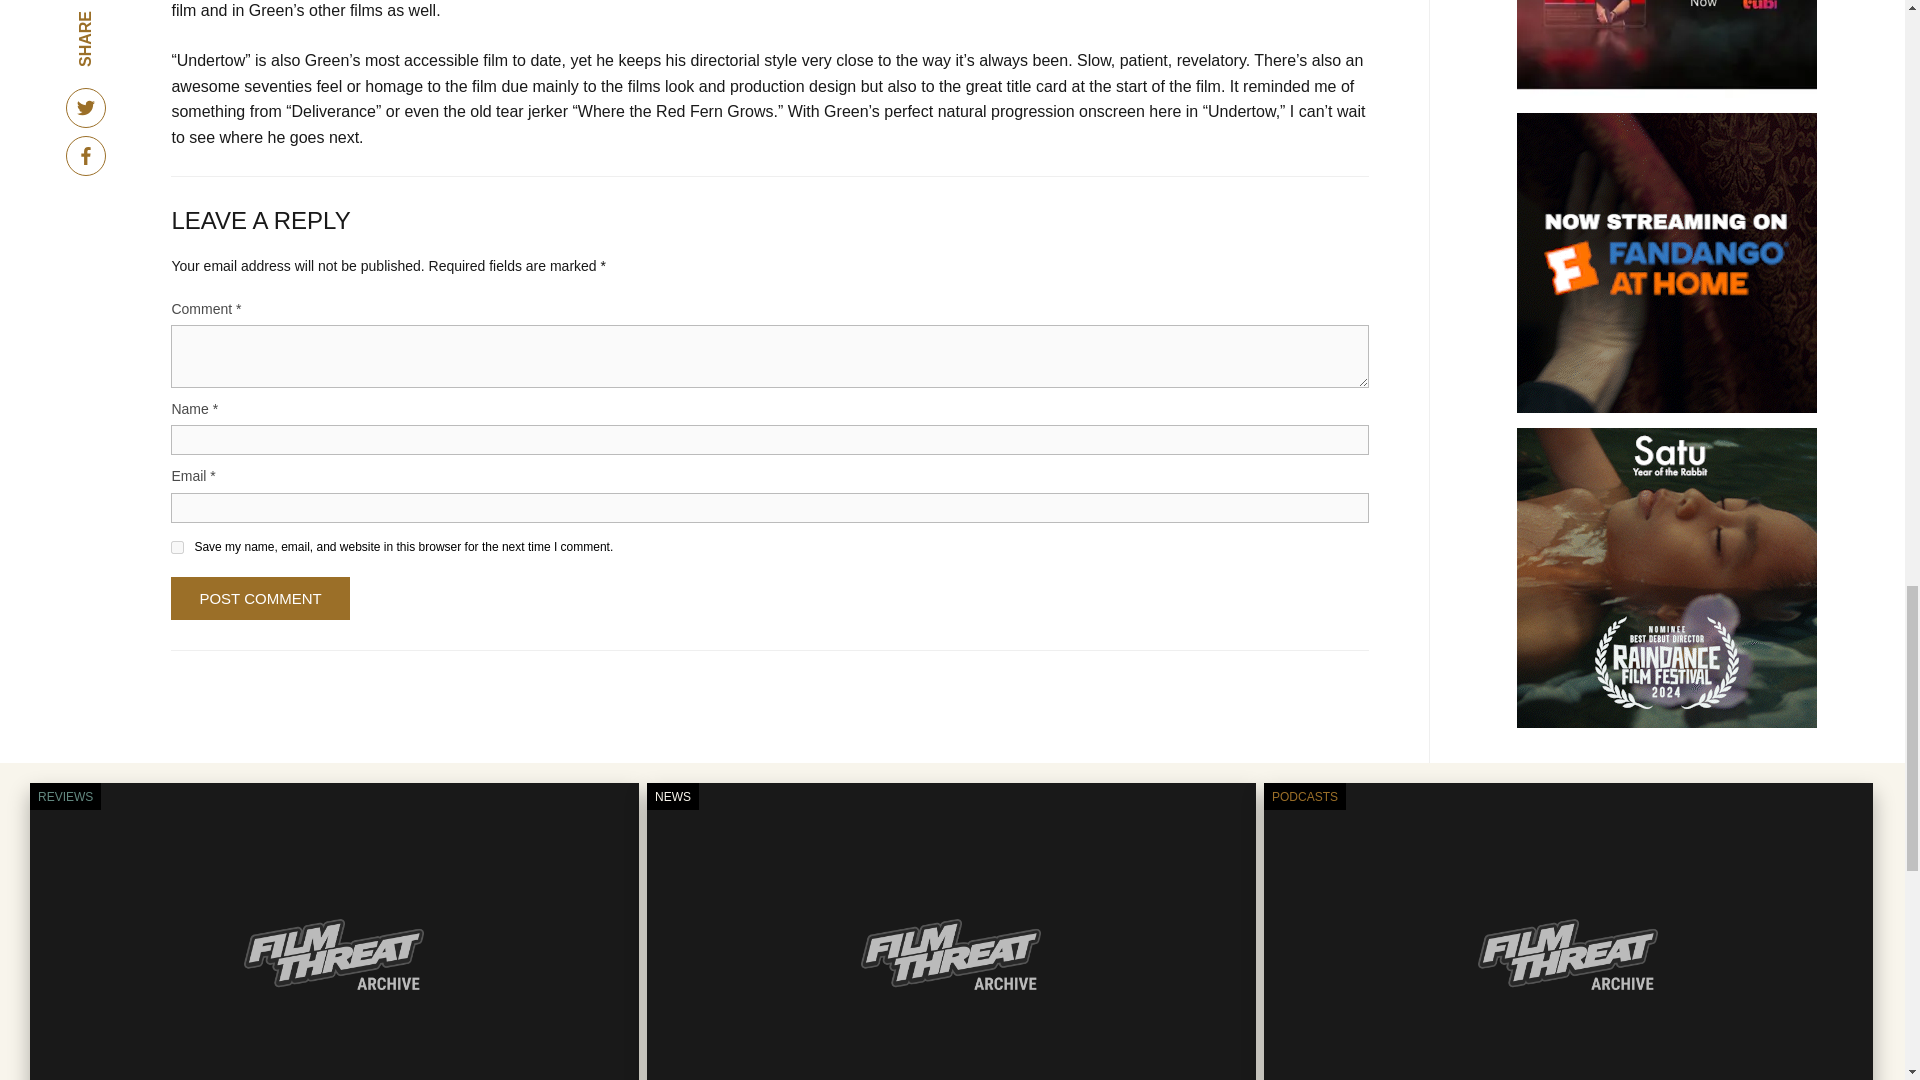  I want to click on REVIEWS, so click(65, 796).